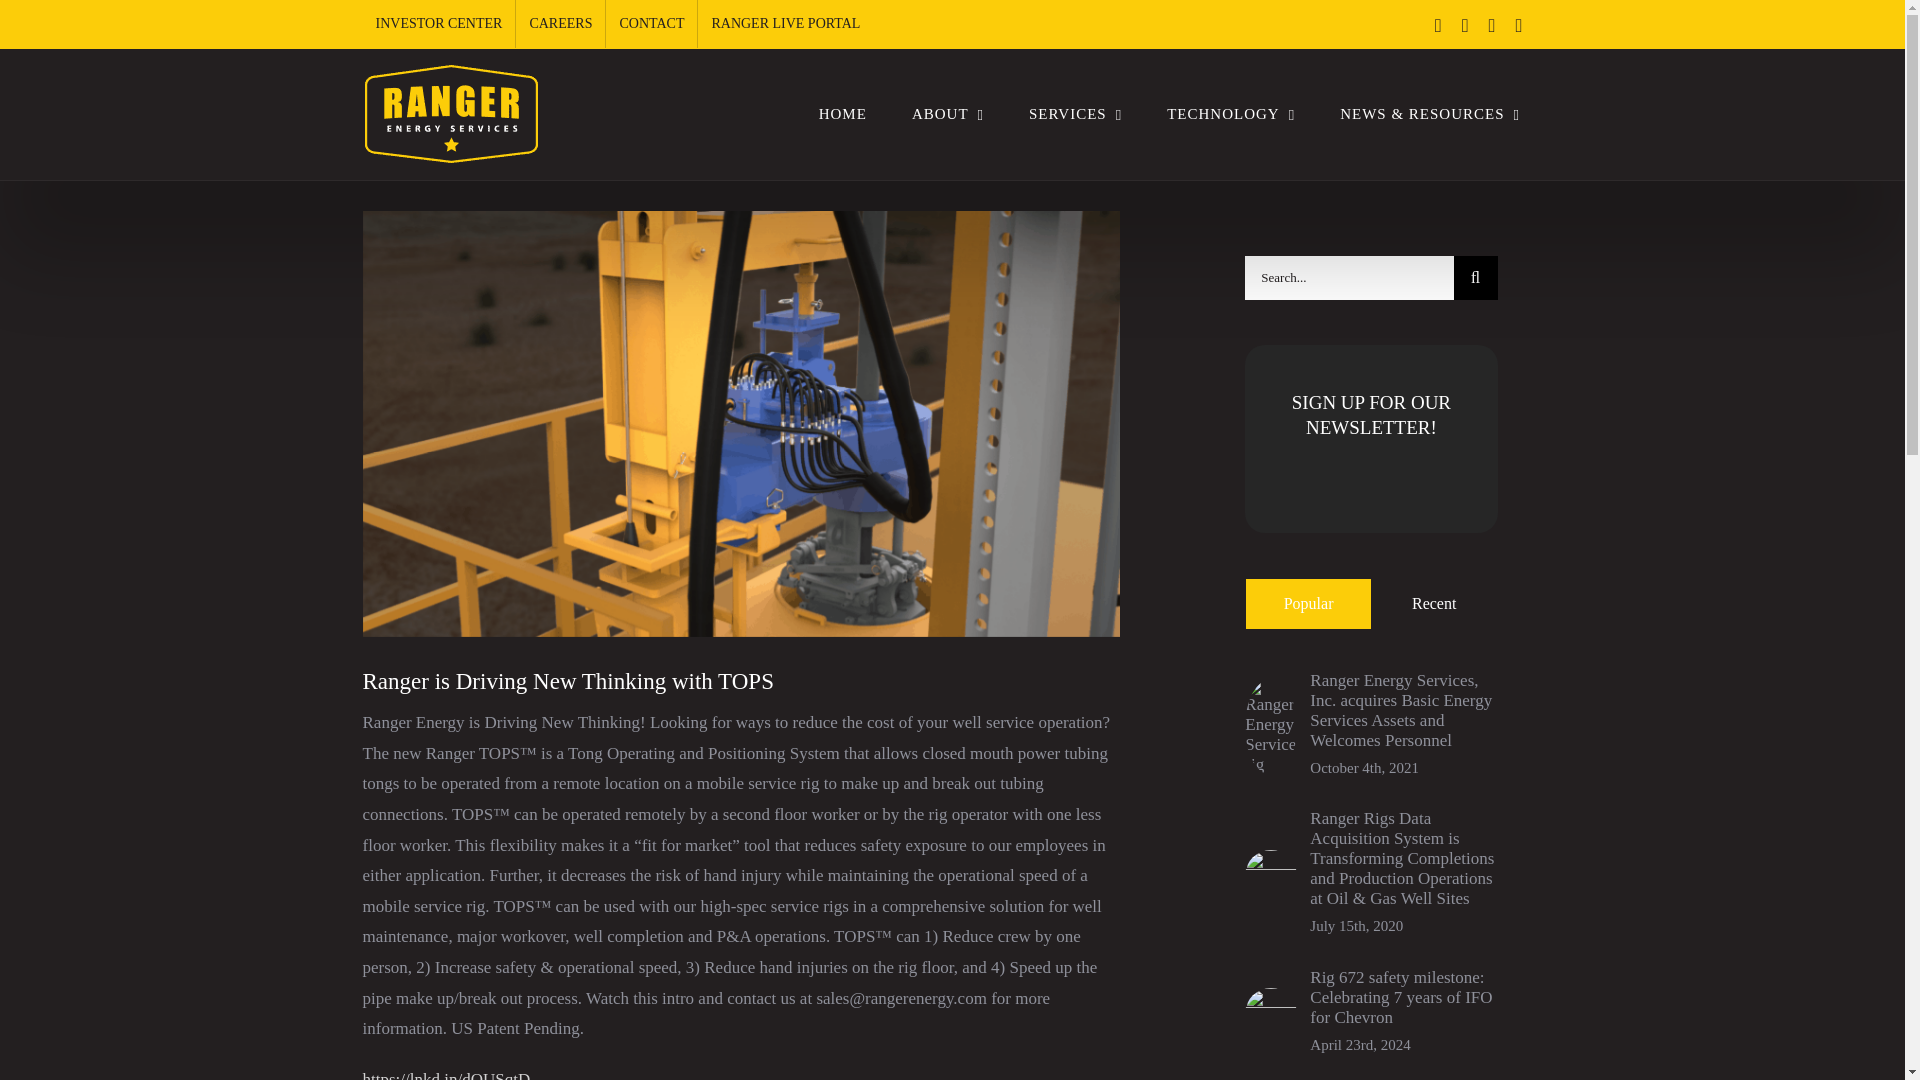  I want to click on CAREERS, so click(560, 24).